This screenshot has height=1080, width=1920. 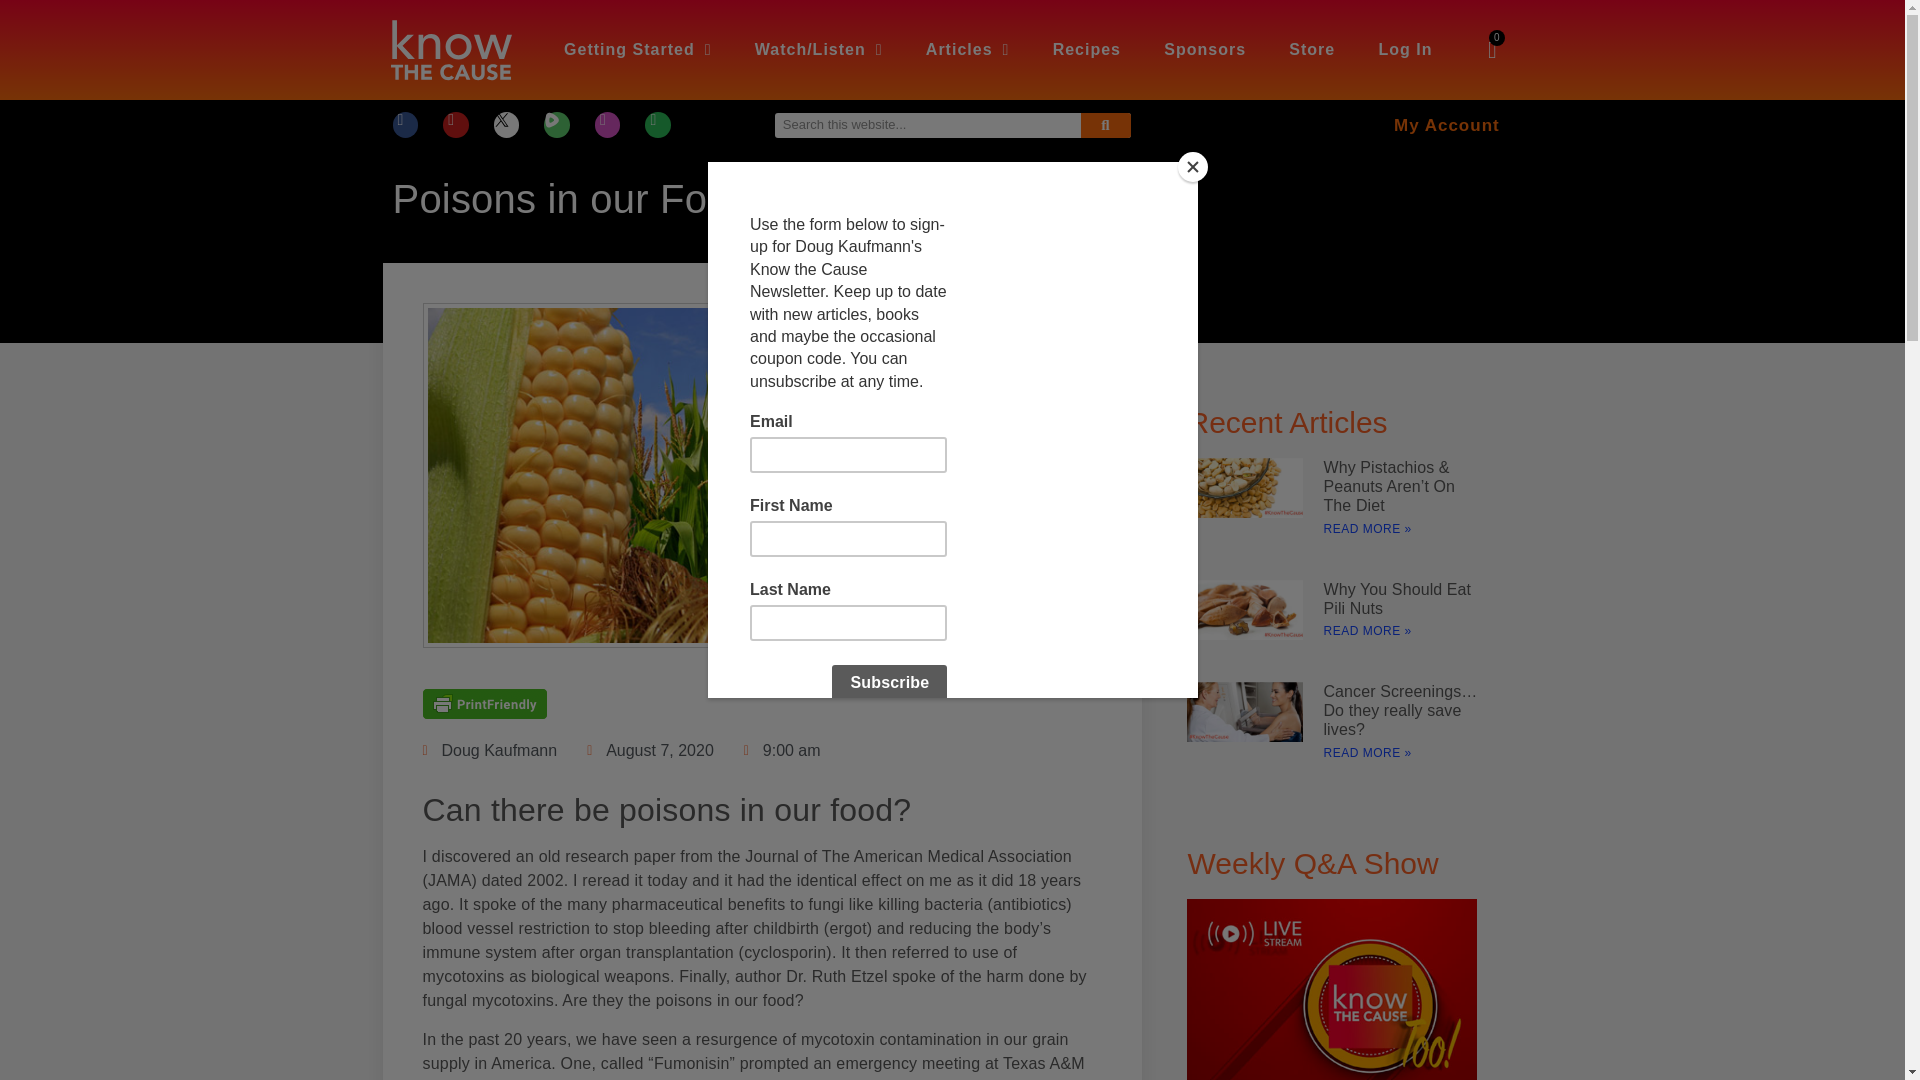 What do you see at coordinates (818, 50) in the screenshot?
I see `Click to Watch or Listen our latest videos and Podcasts` at bounding box center [818, 50].